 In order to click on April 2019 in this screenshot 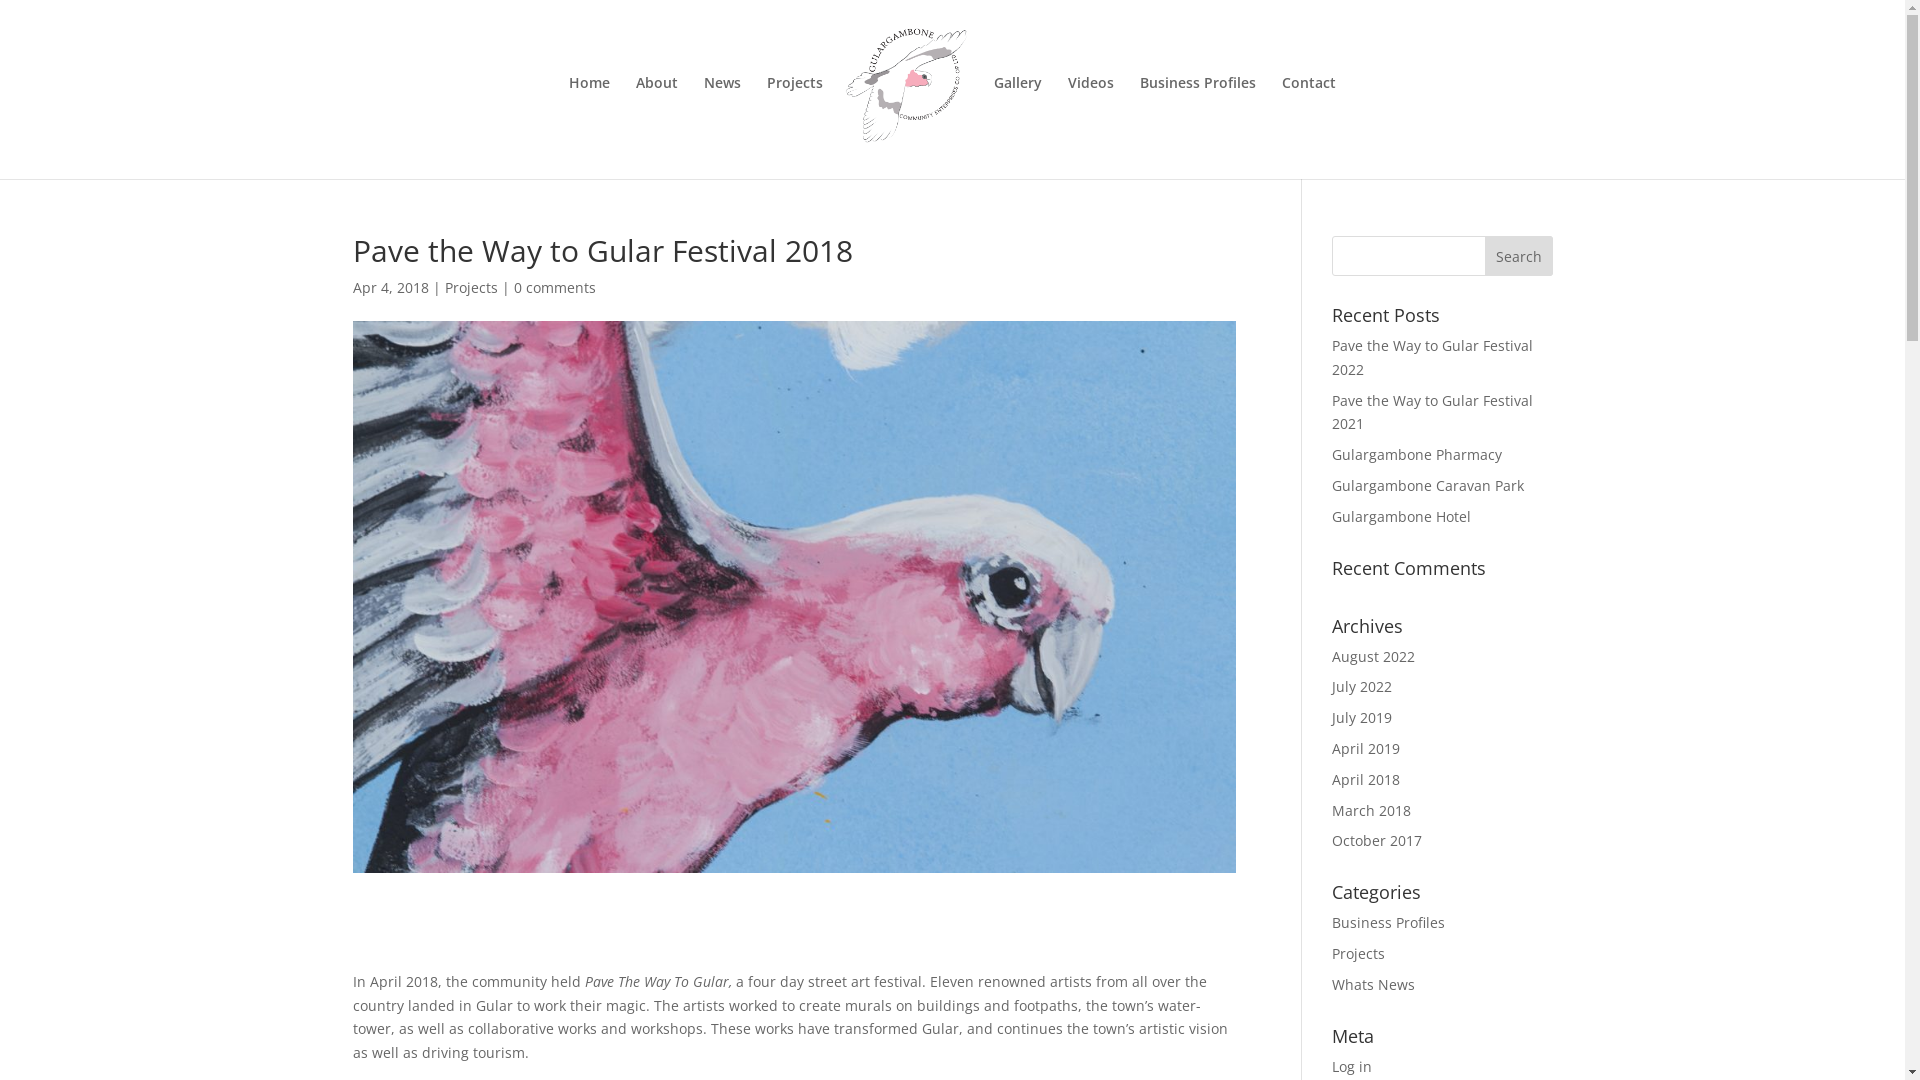, I will do `click(1366, 748)`.